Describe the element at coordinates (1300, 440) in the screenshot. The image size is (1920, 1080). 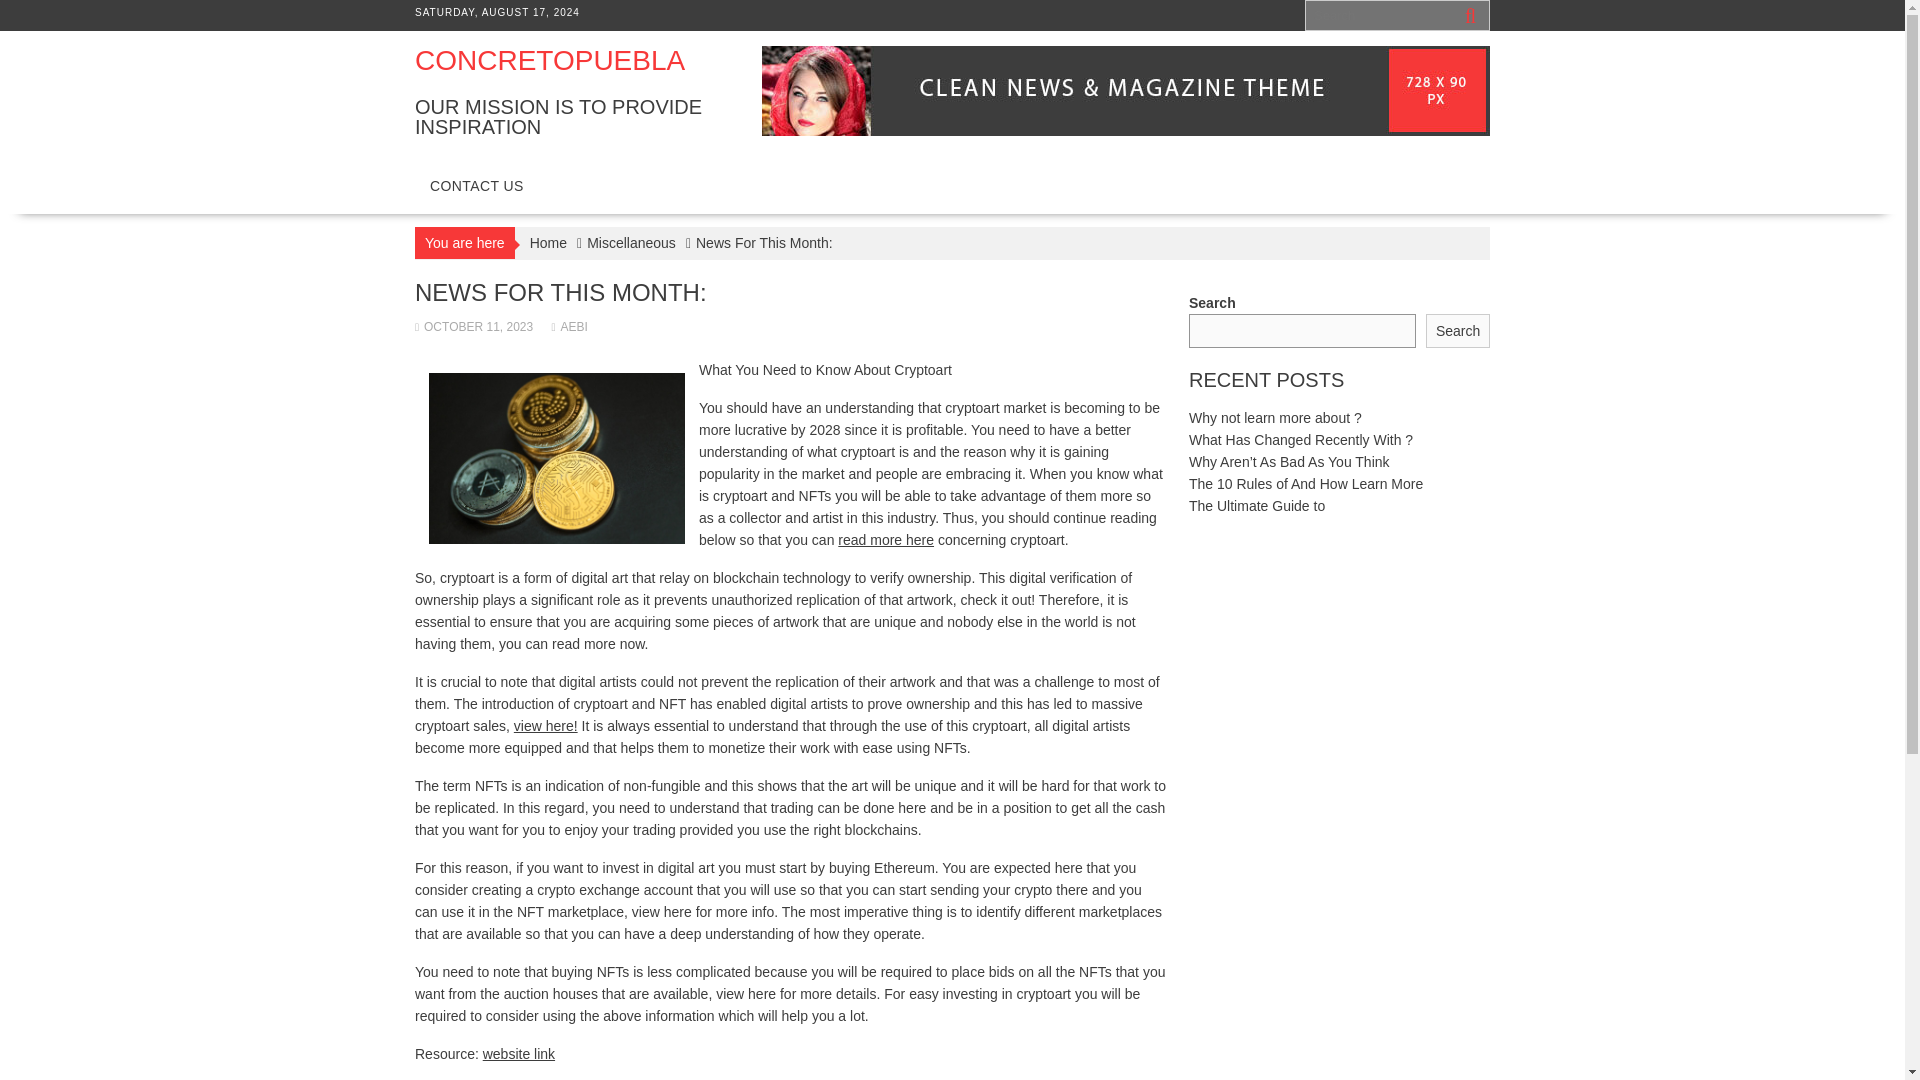
I see `What Has Changed Recently With ?` at that location.